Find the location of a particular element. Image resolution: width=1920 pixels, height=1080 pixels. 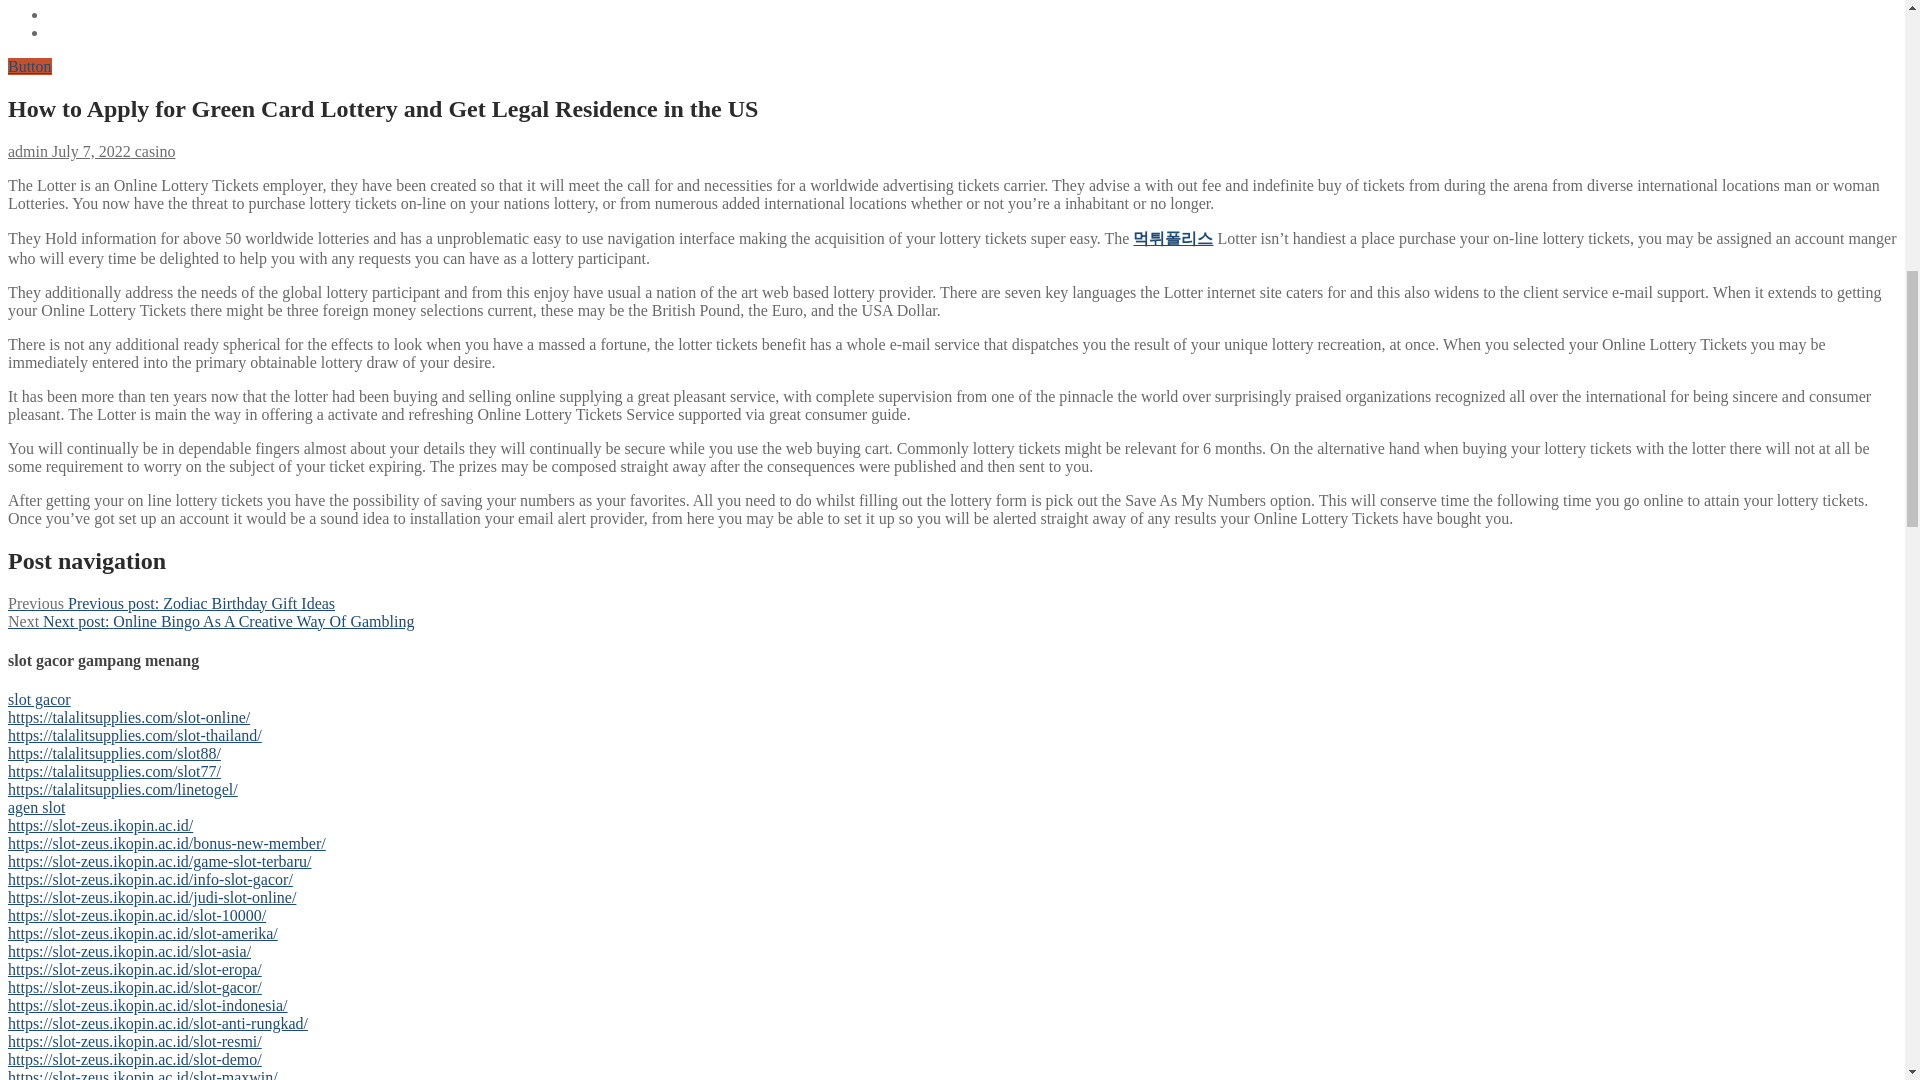

July 7, 2022 is located at coordinates (89, 150).